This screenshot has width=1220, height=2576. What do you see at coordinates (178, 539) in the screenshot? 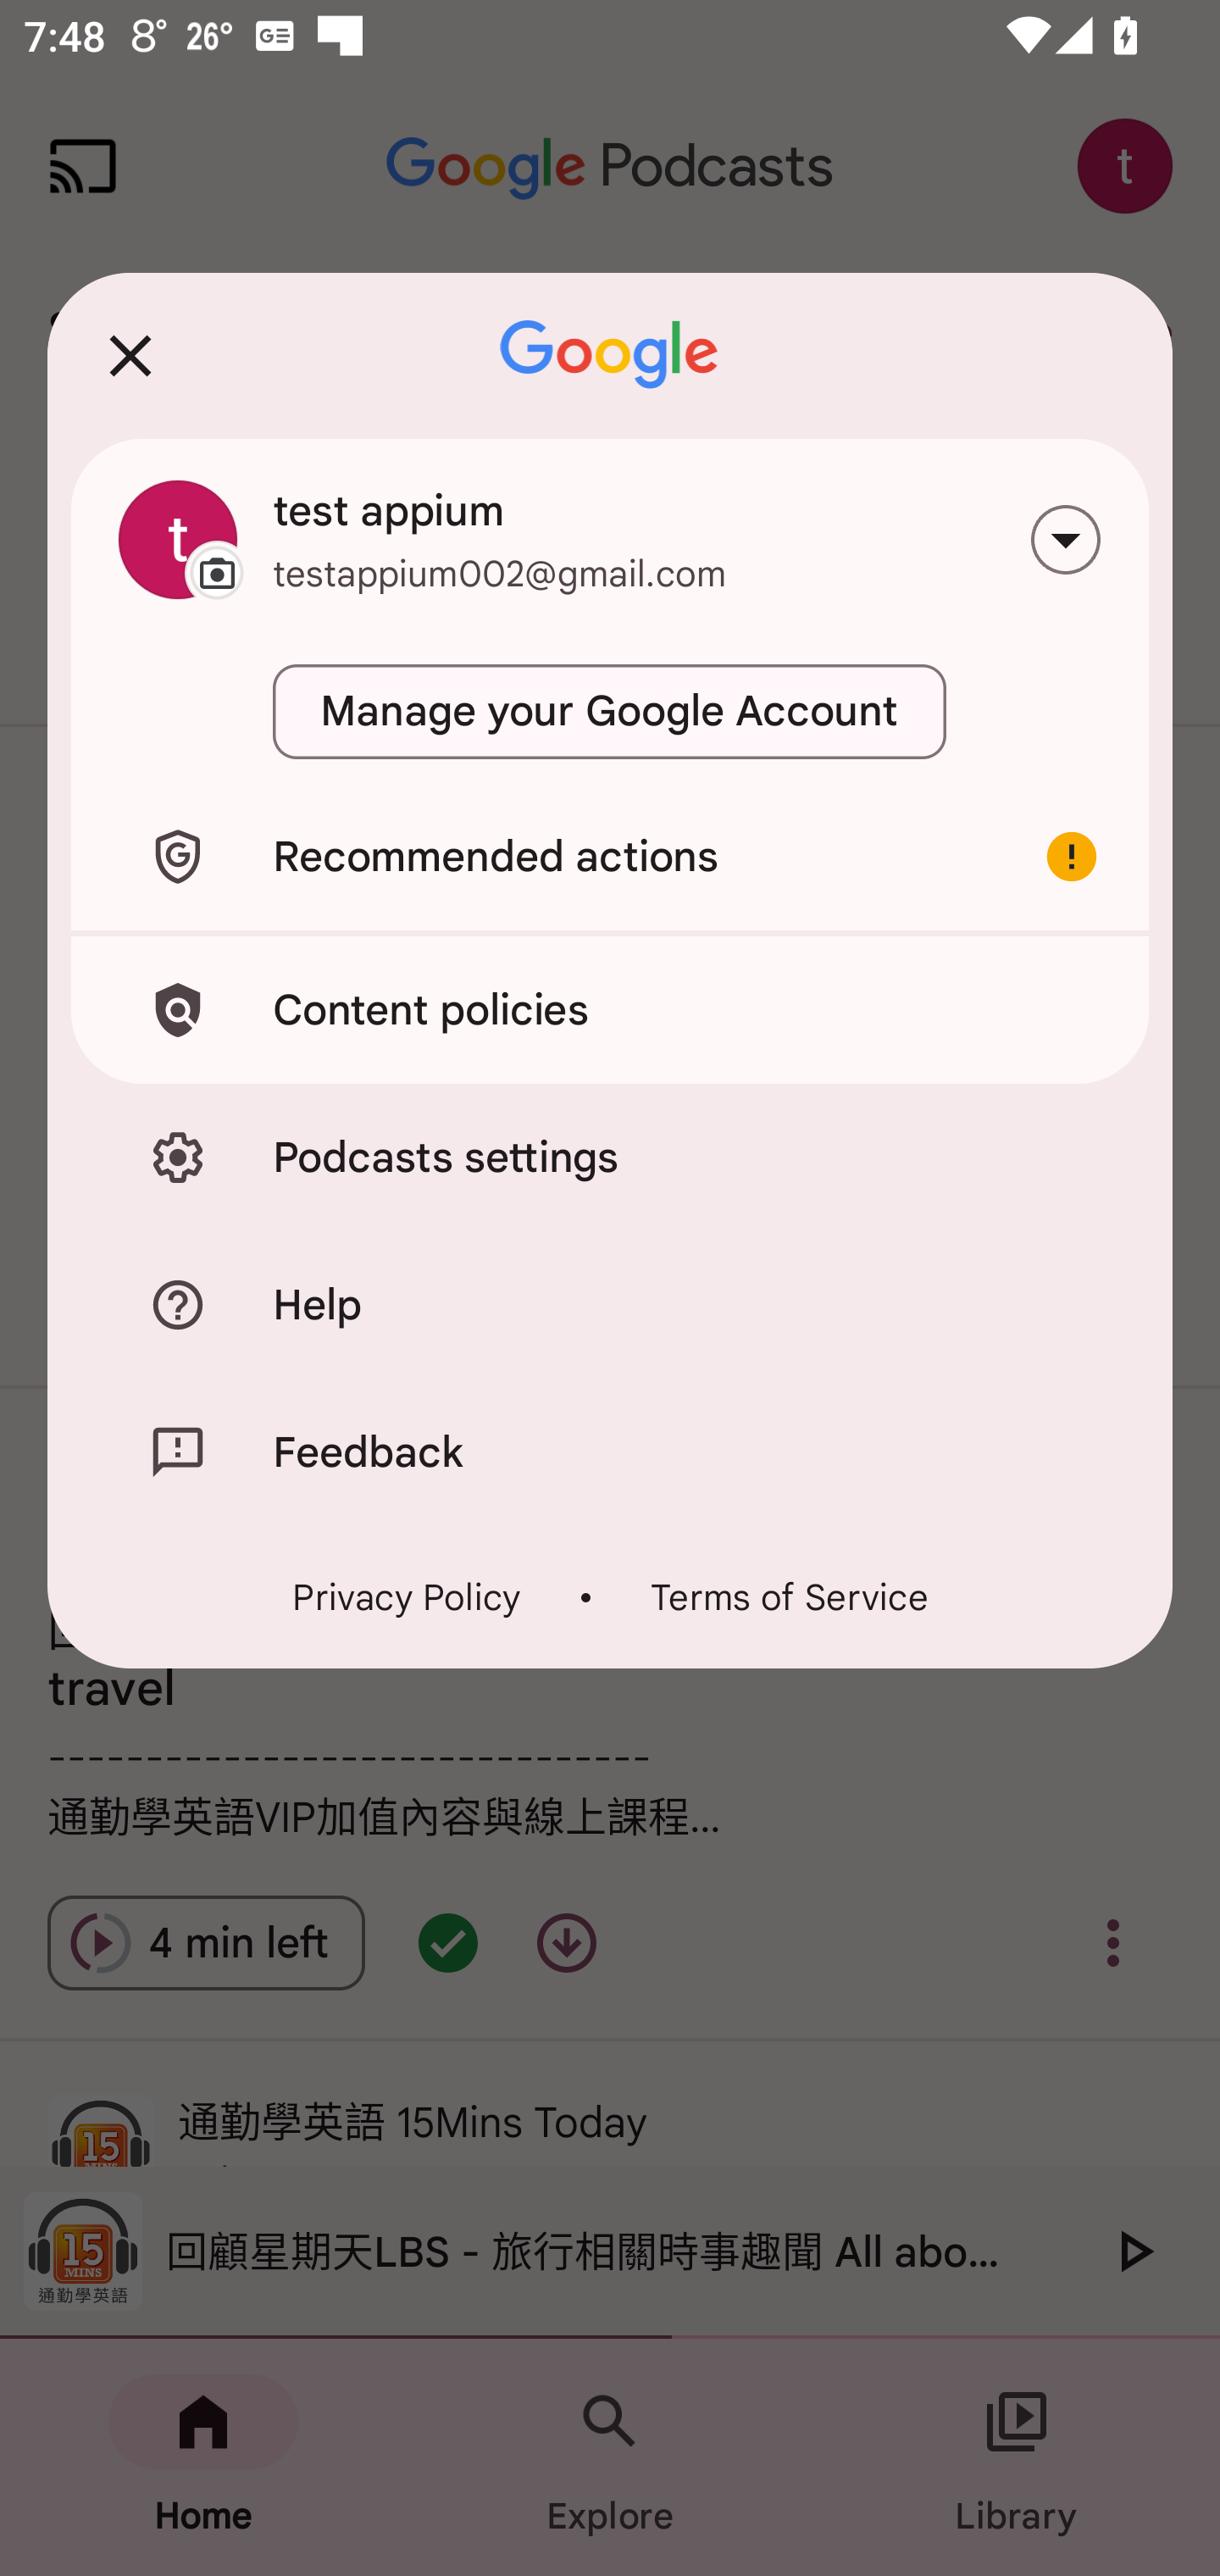
I see `Change profile picture.` at bounding box center [178, 539].